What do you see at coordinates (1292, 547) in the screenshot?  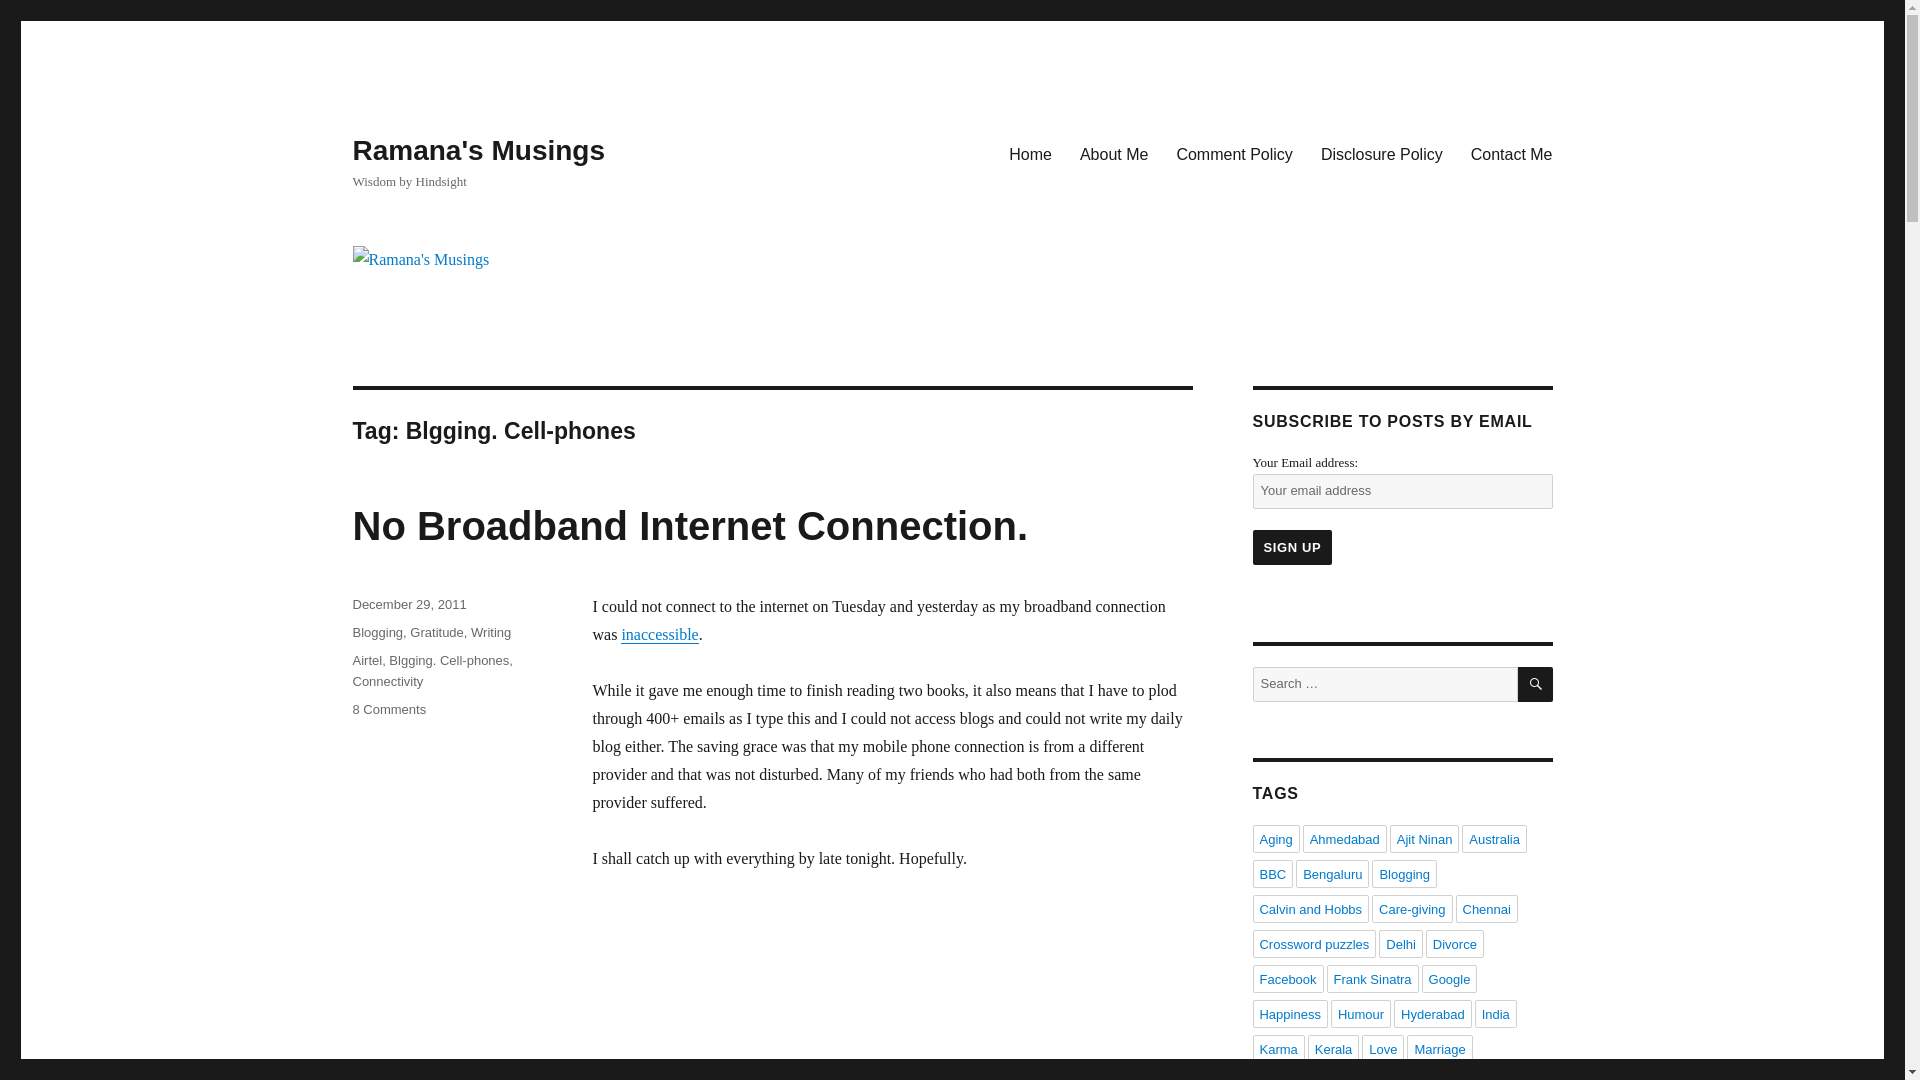 I see `Sign up` at bounding box center [1292, 547].